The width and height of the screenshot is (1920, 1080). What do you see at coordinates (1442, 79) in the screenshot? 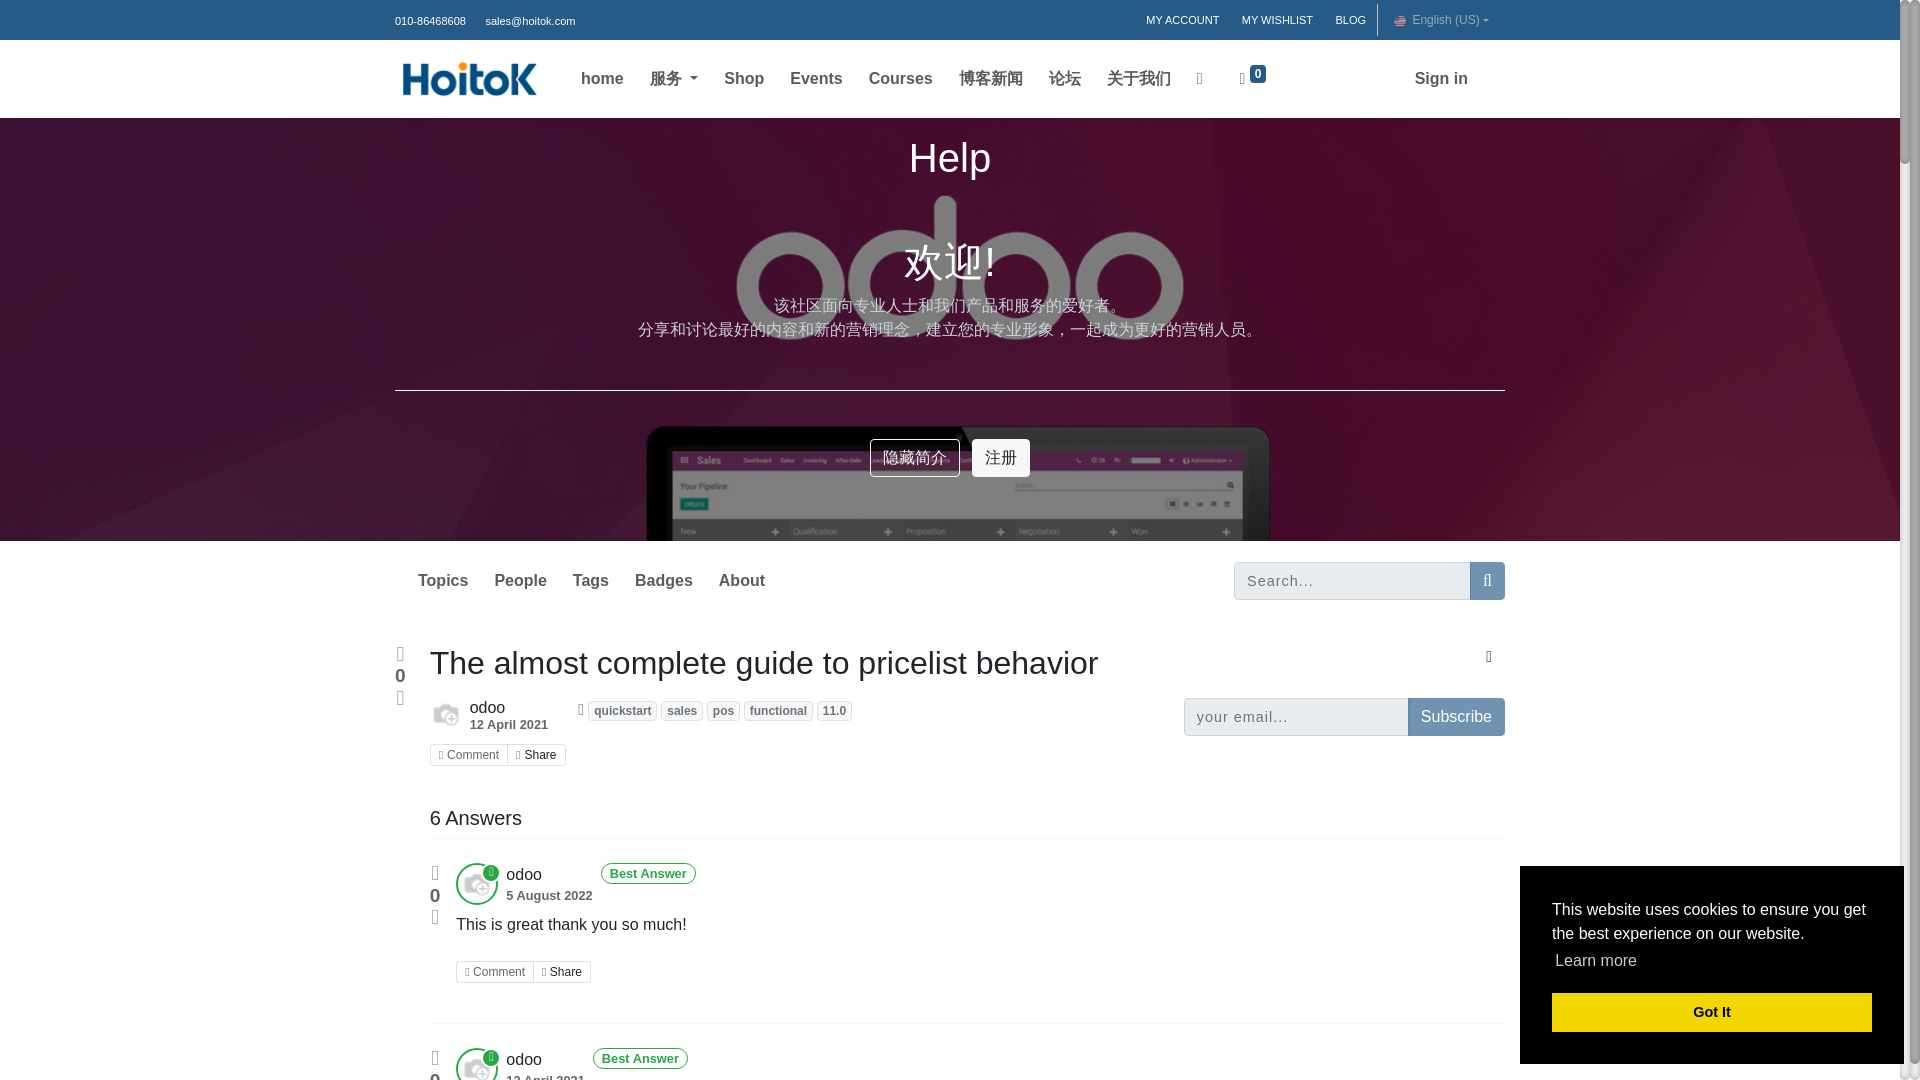
I see `Sign in` at bounding box center [1442, 79].